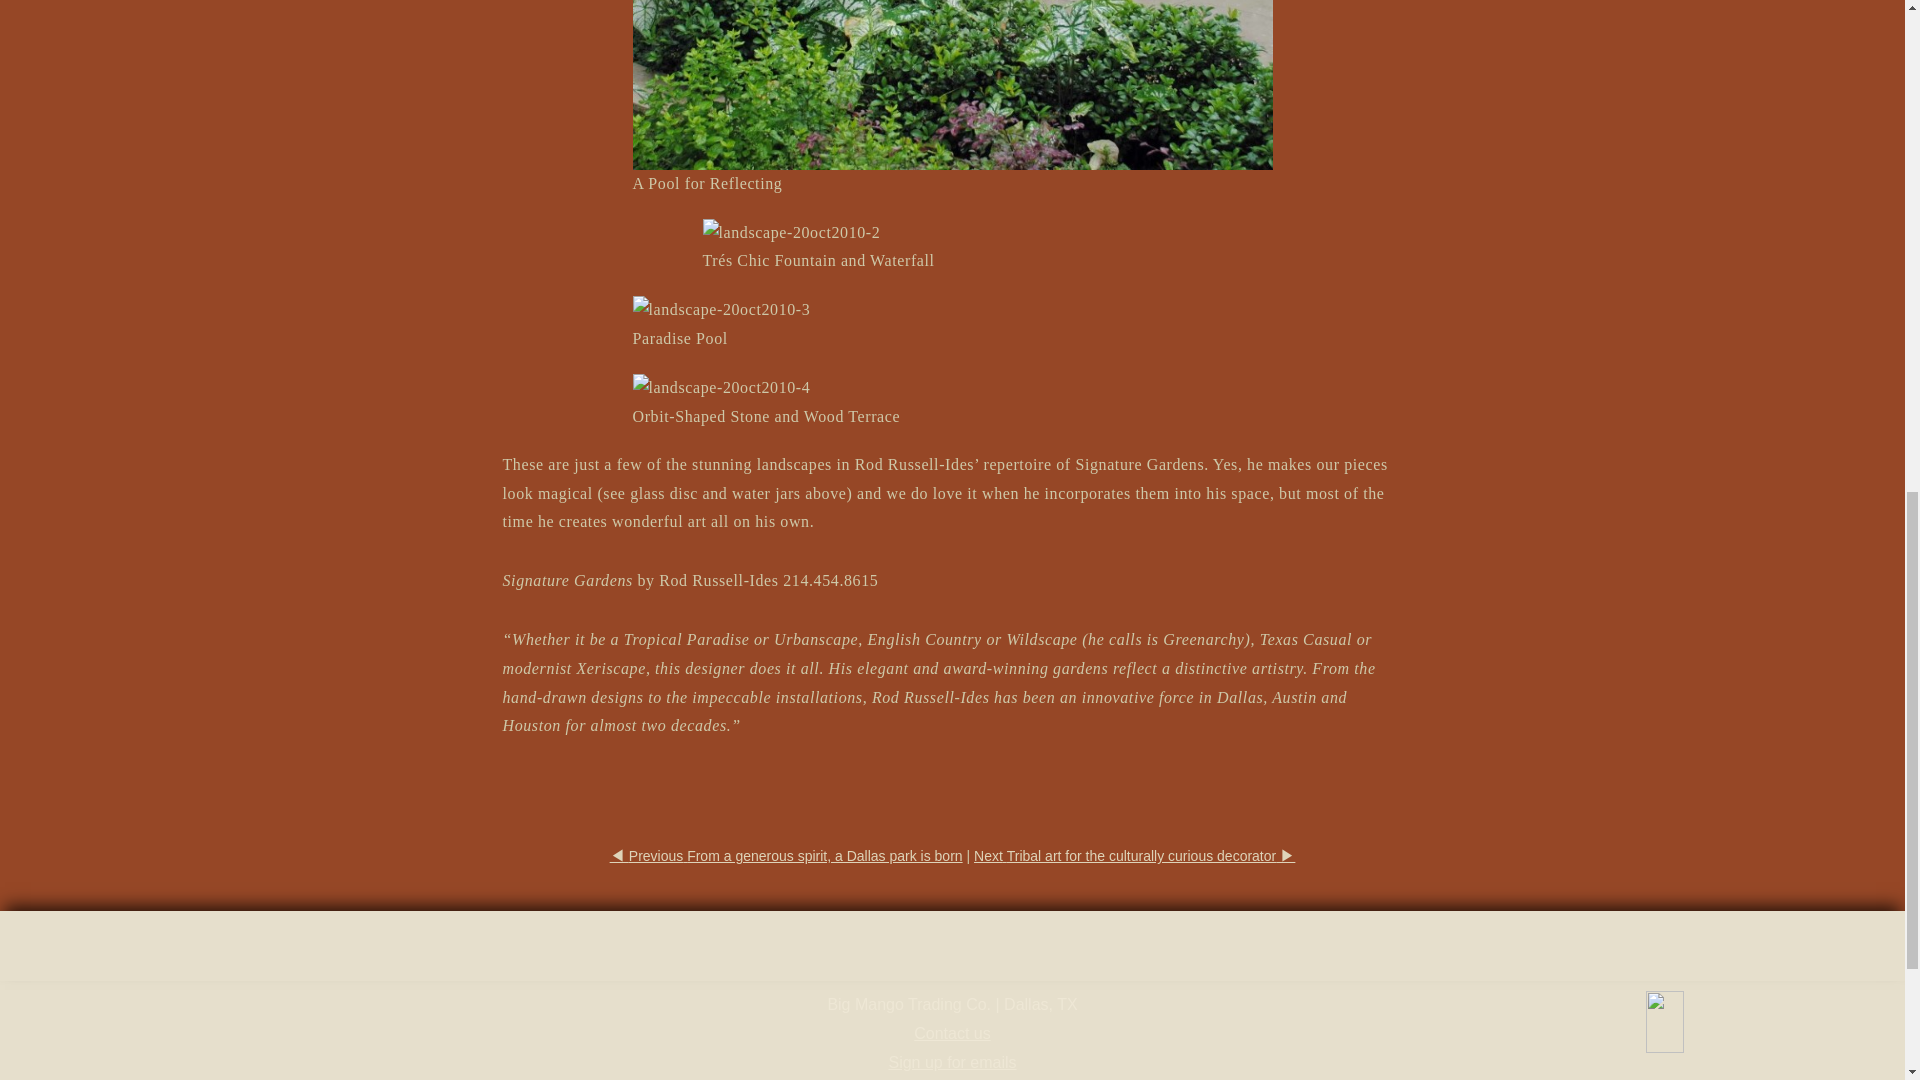 This screenshot has width=1920, height=1080. Describe the element at coordinates (951, 1062) in the screenshot. I see `Sign up for emails` at that location.